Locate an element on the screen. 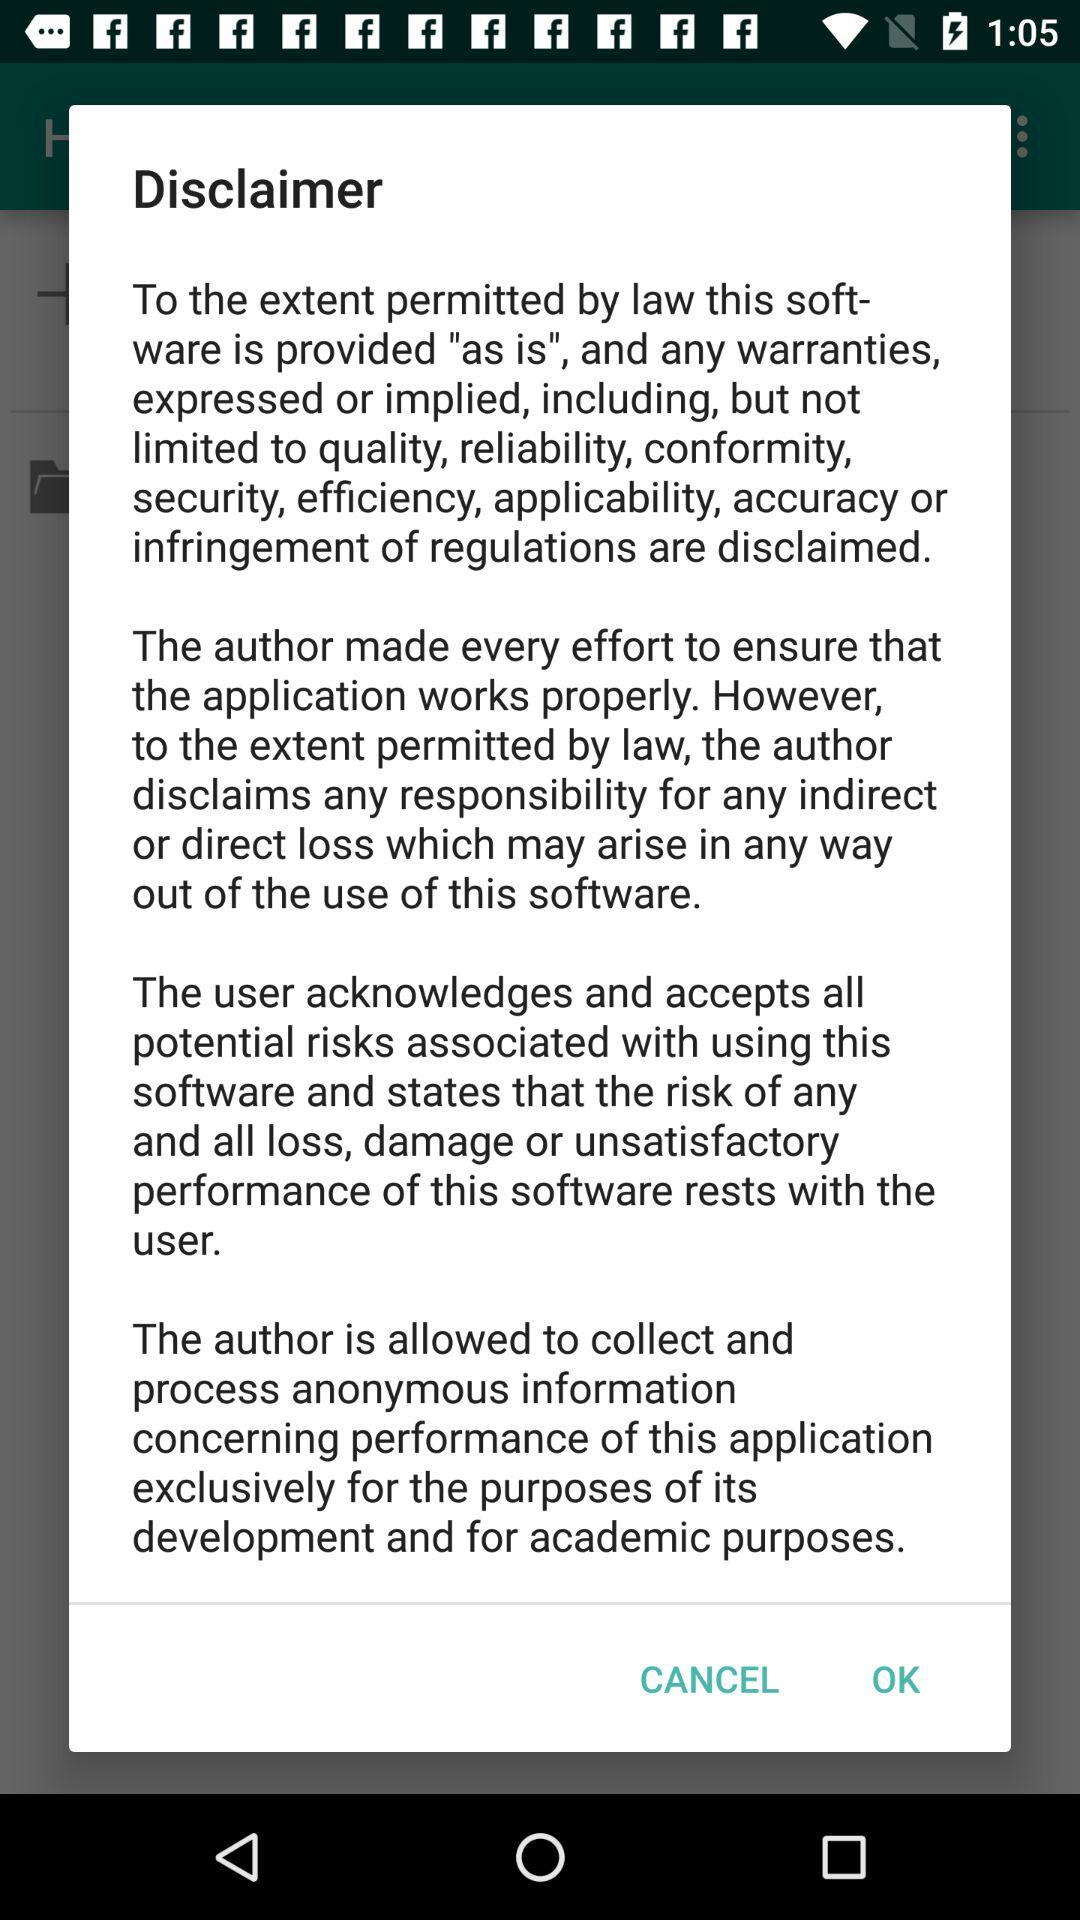 Image resolution: width=1080 pixels, height=1920 pixels. jump to ok icon is located at coordinates (895, 1678).